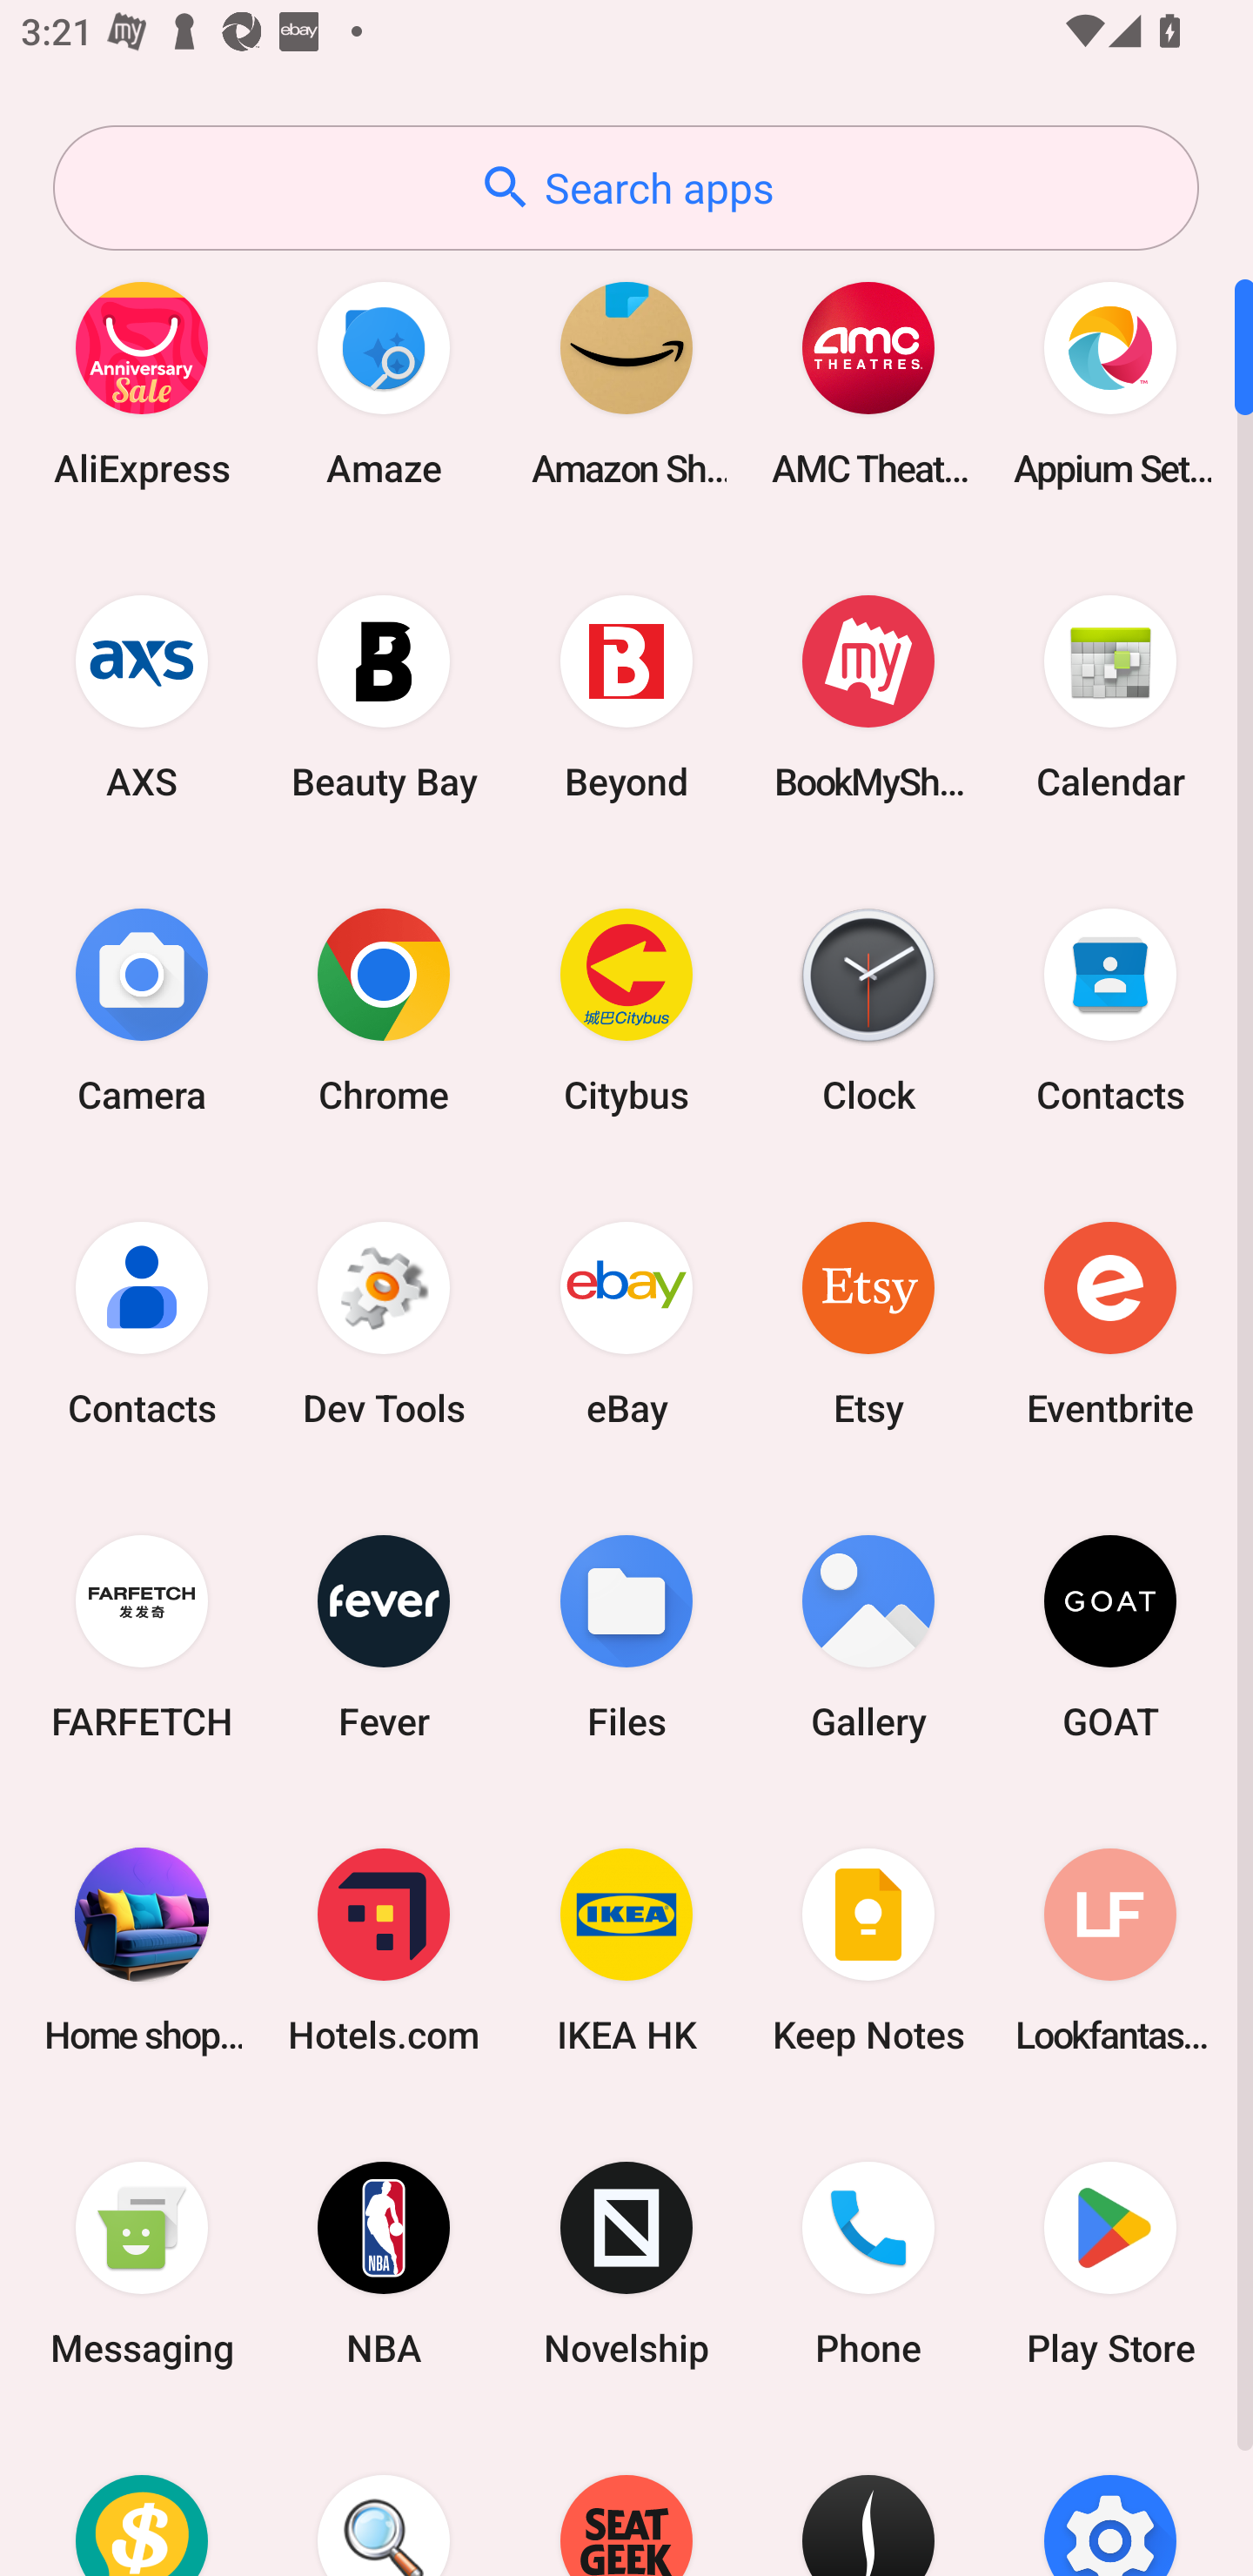 The image size is (1253, 2576). Describe the element at coordinates (384, 1323) in the screenshot. I see `Dev Tools` at that location.